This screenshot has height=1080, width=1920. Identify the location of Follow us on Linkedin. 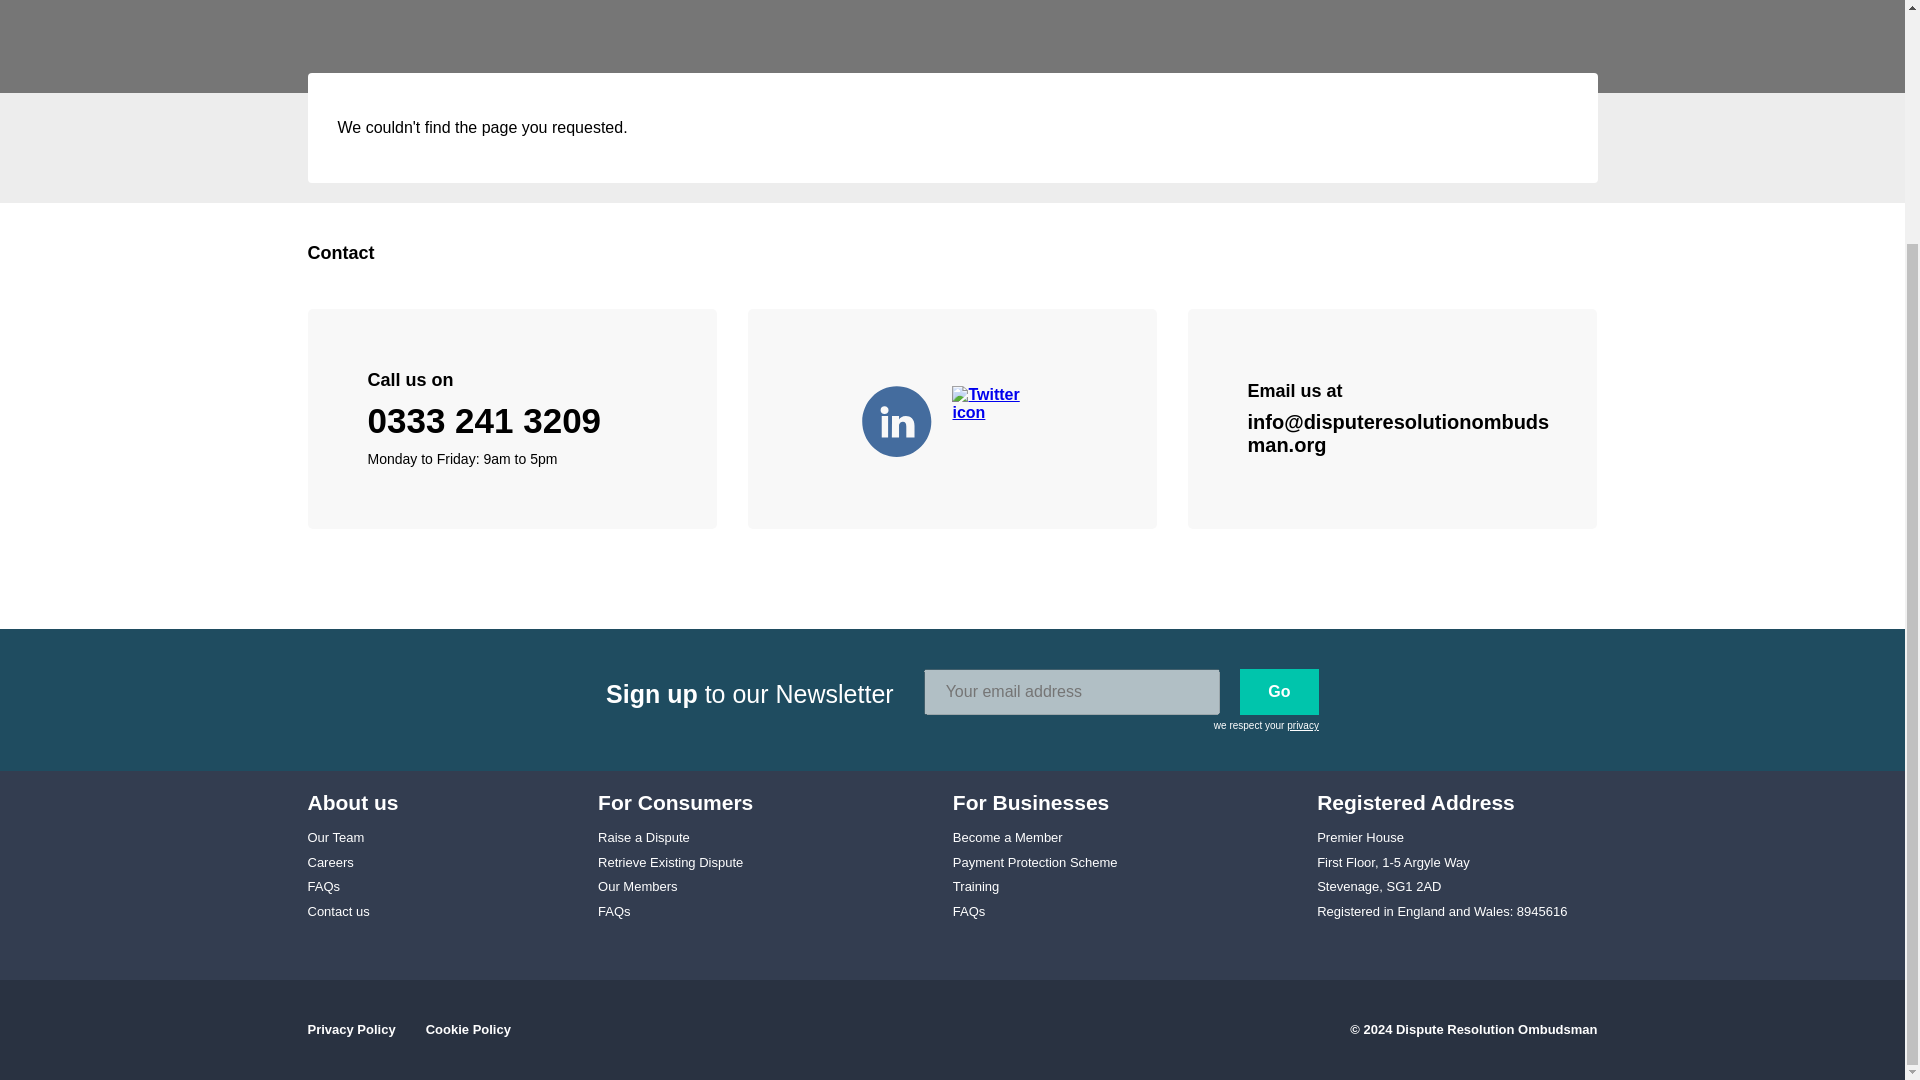
(907, 418).